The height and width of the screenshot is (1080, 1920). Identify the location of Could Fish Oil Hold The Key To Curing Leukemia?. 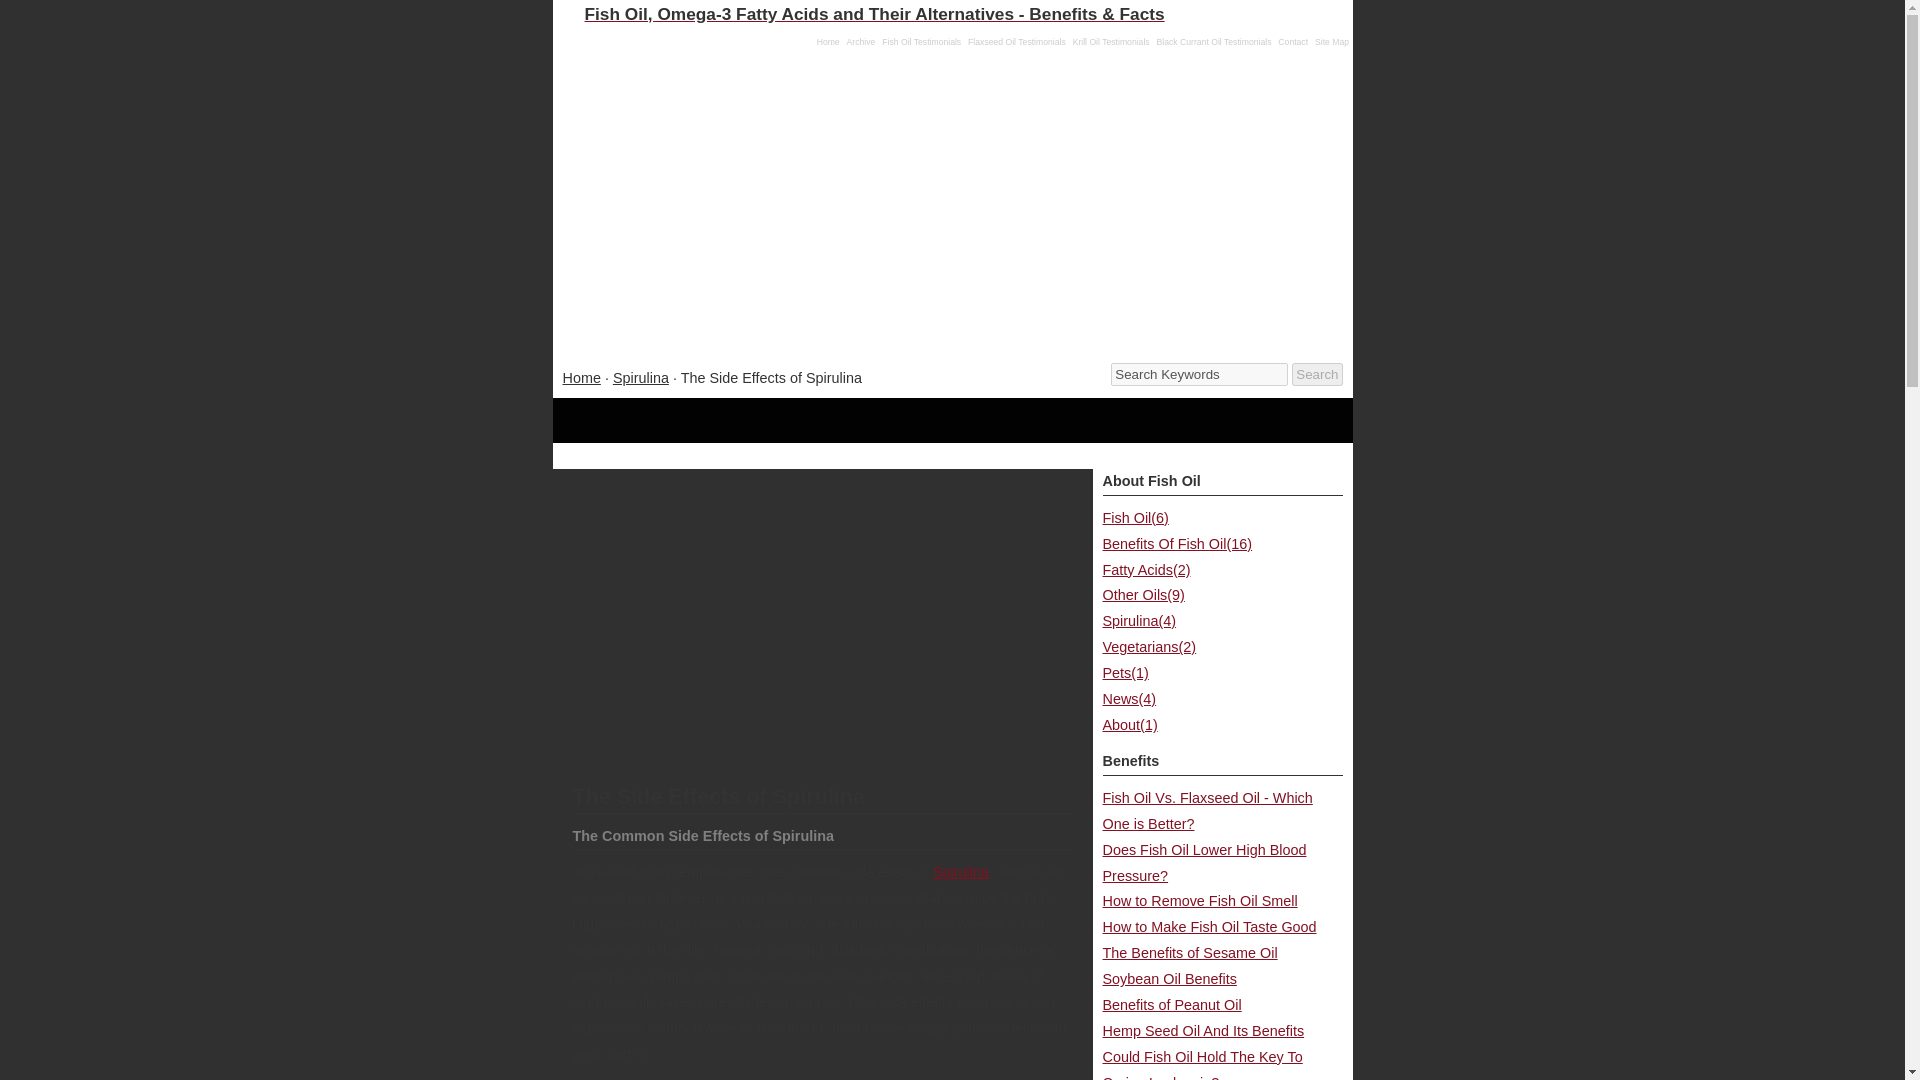
(1202, 1064).